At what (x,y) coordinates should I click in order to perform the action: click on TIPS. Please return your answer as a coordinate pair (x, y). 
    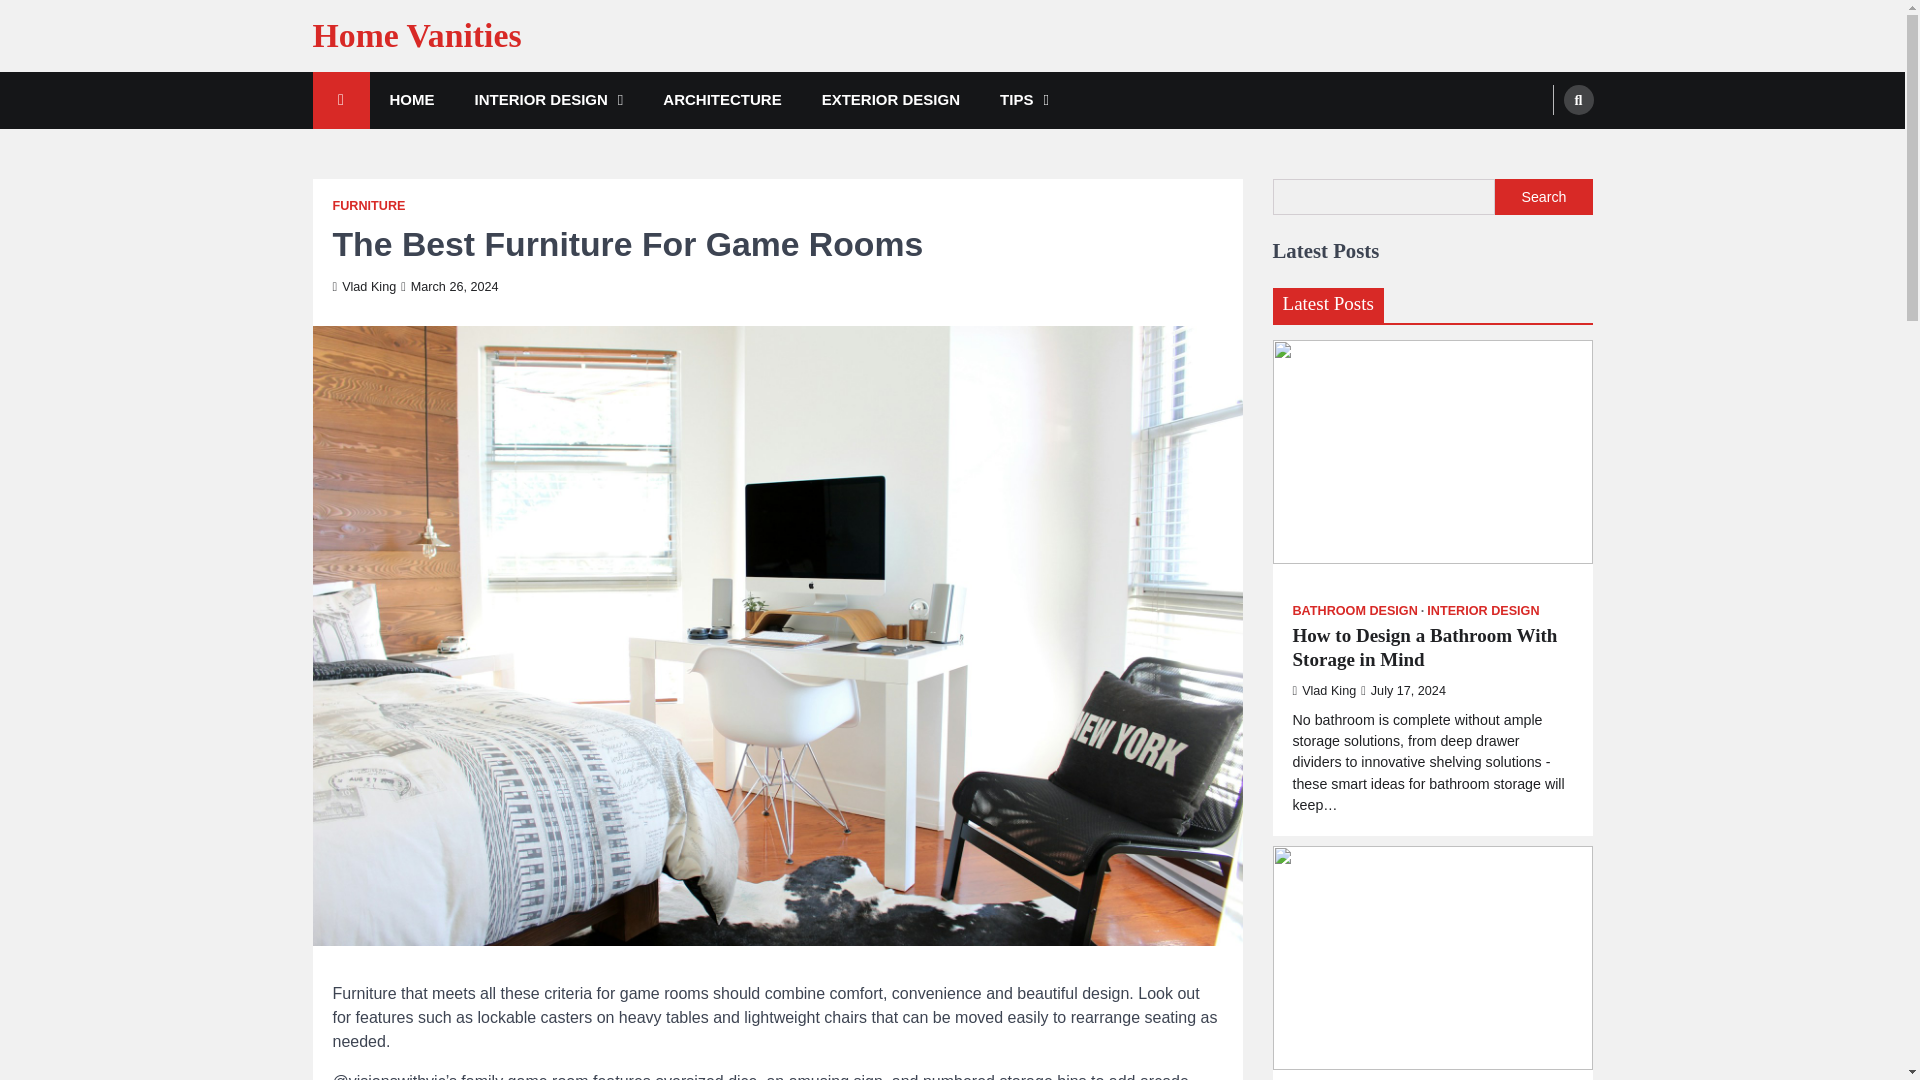
    Looking at the image, I should click on (1024, 100).